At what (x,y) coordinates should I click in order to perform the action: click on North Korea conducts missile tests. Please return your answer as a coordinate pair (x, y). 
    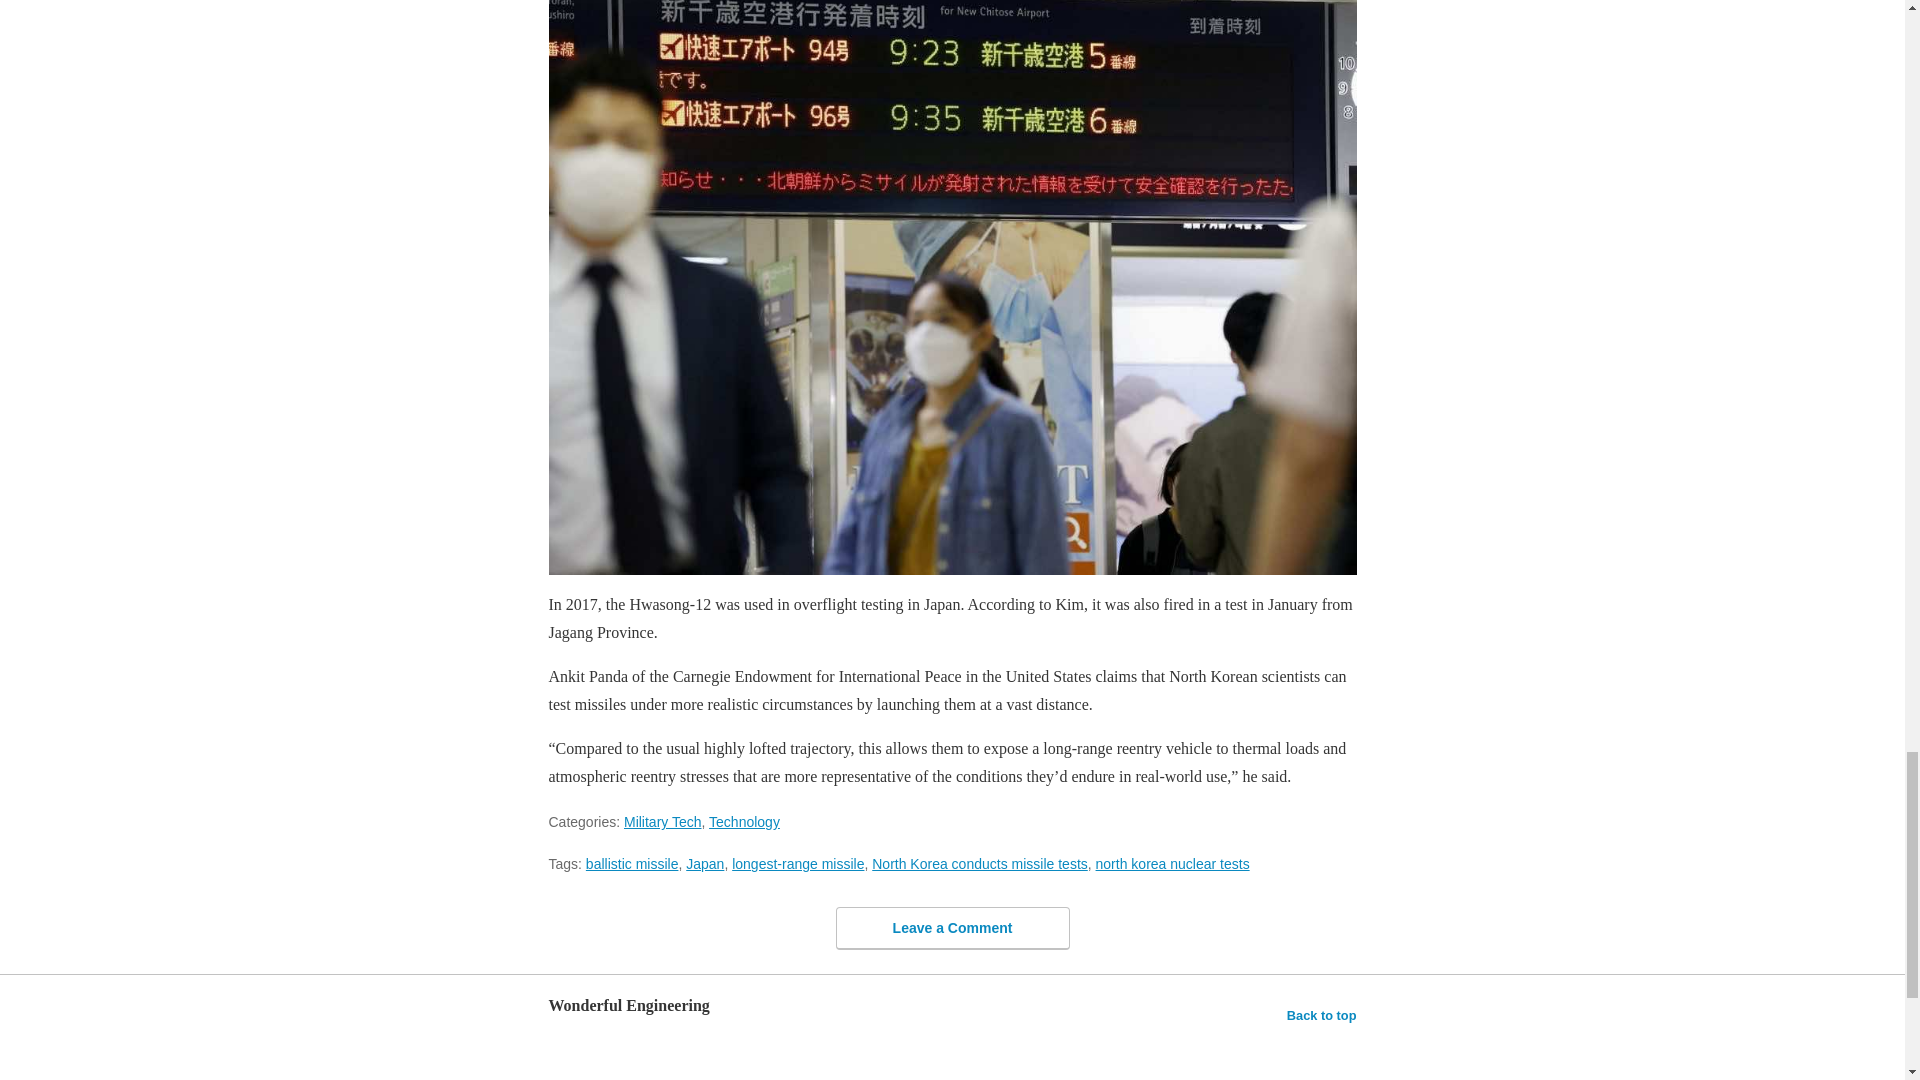
    Looking at the image, I should click on (980, 864).